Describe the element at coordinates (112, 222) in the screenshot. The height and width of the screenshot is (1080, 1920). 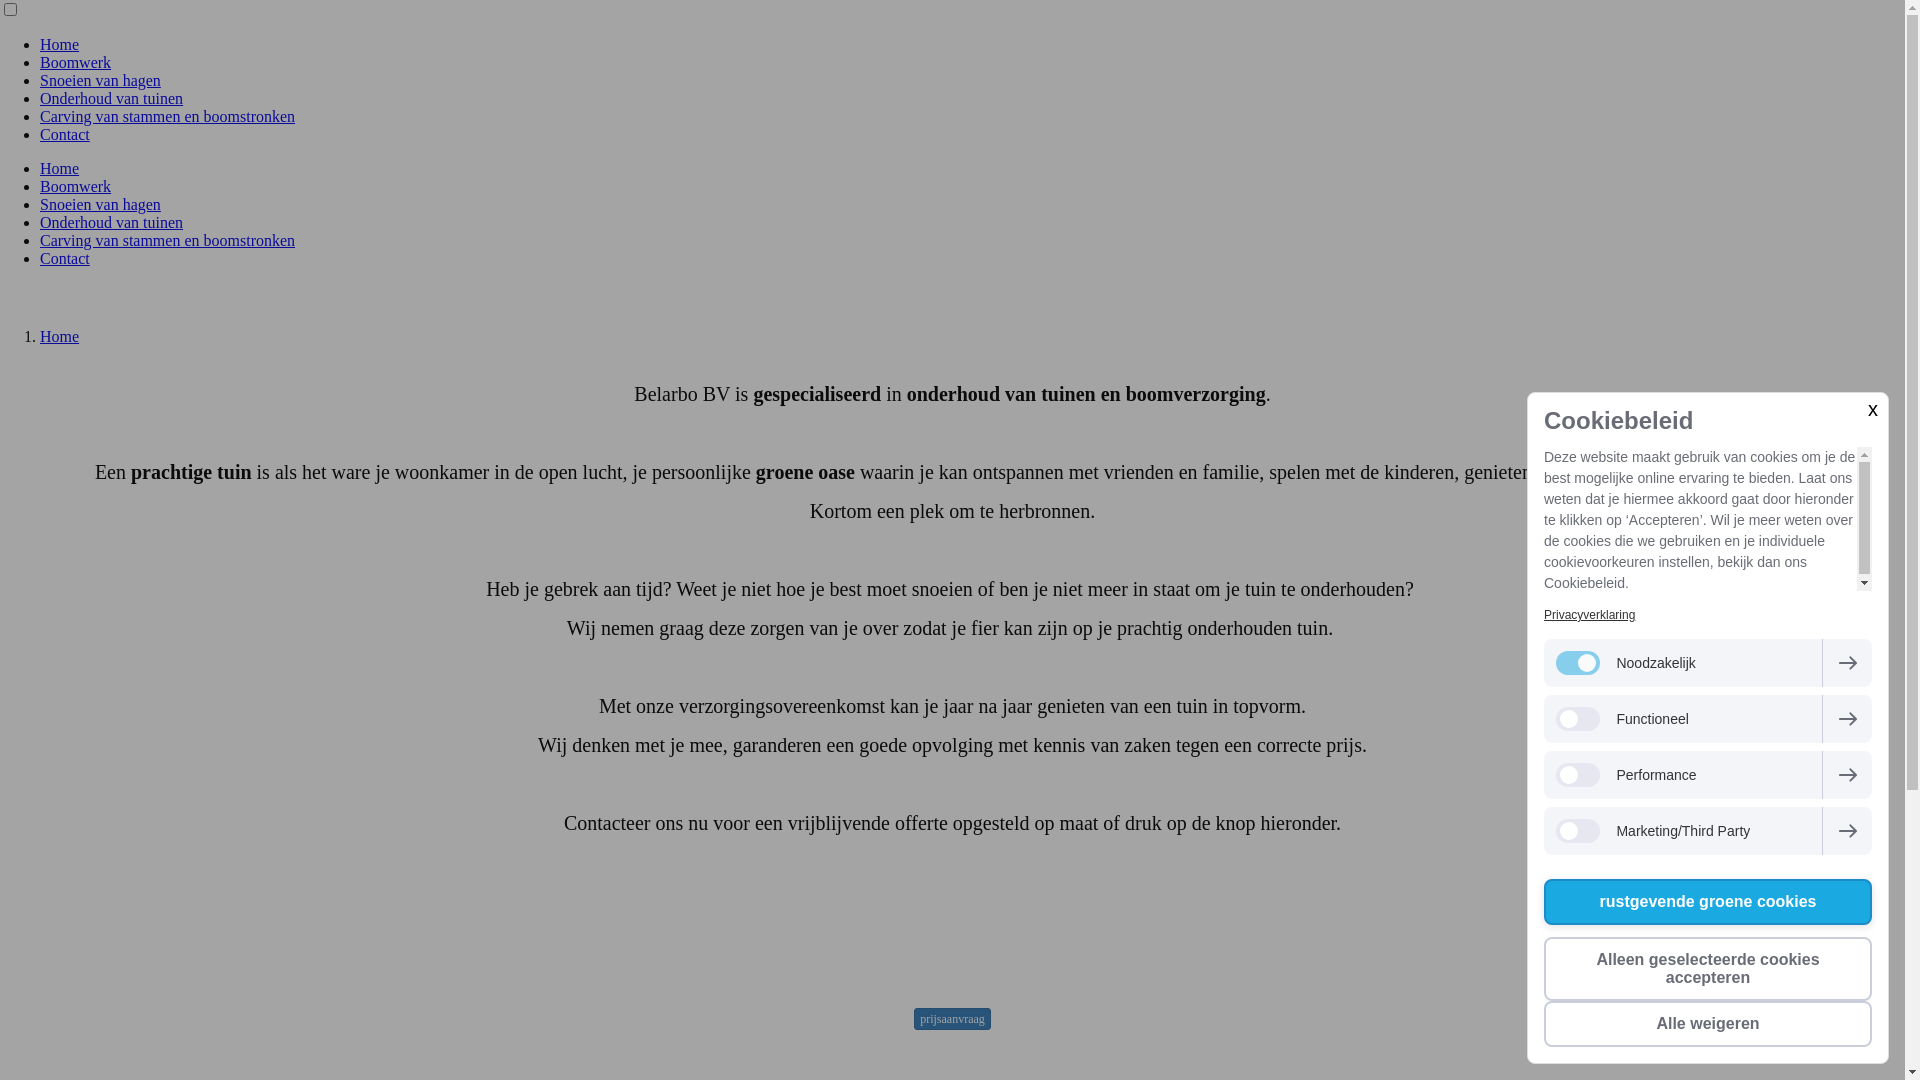
I see `Onderhoud van tuinen` at that location.